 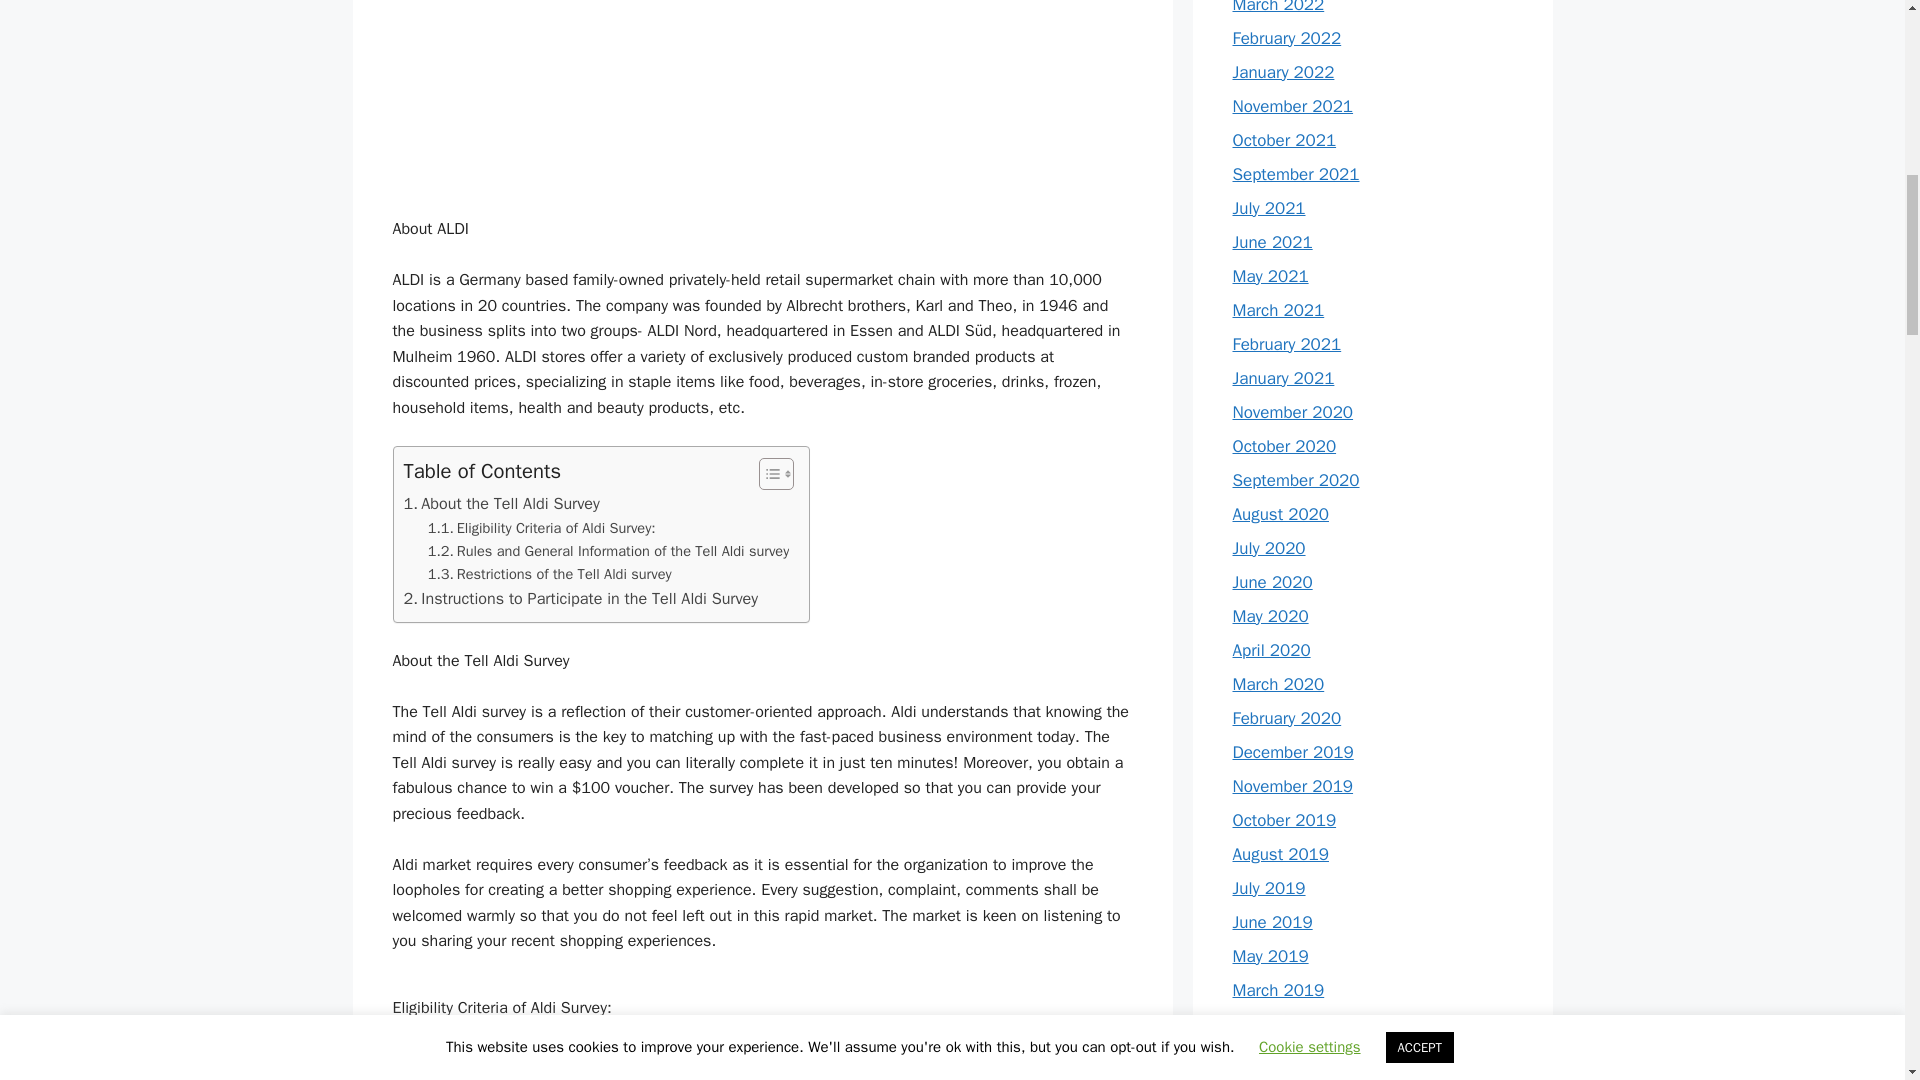 What do you see at coordinates (501, 504) in the screenshot?
I see `About the Tell Aldi Survey` at bounding box center [501, 504].